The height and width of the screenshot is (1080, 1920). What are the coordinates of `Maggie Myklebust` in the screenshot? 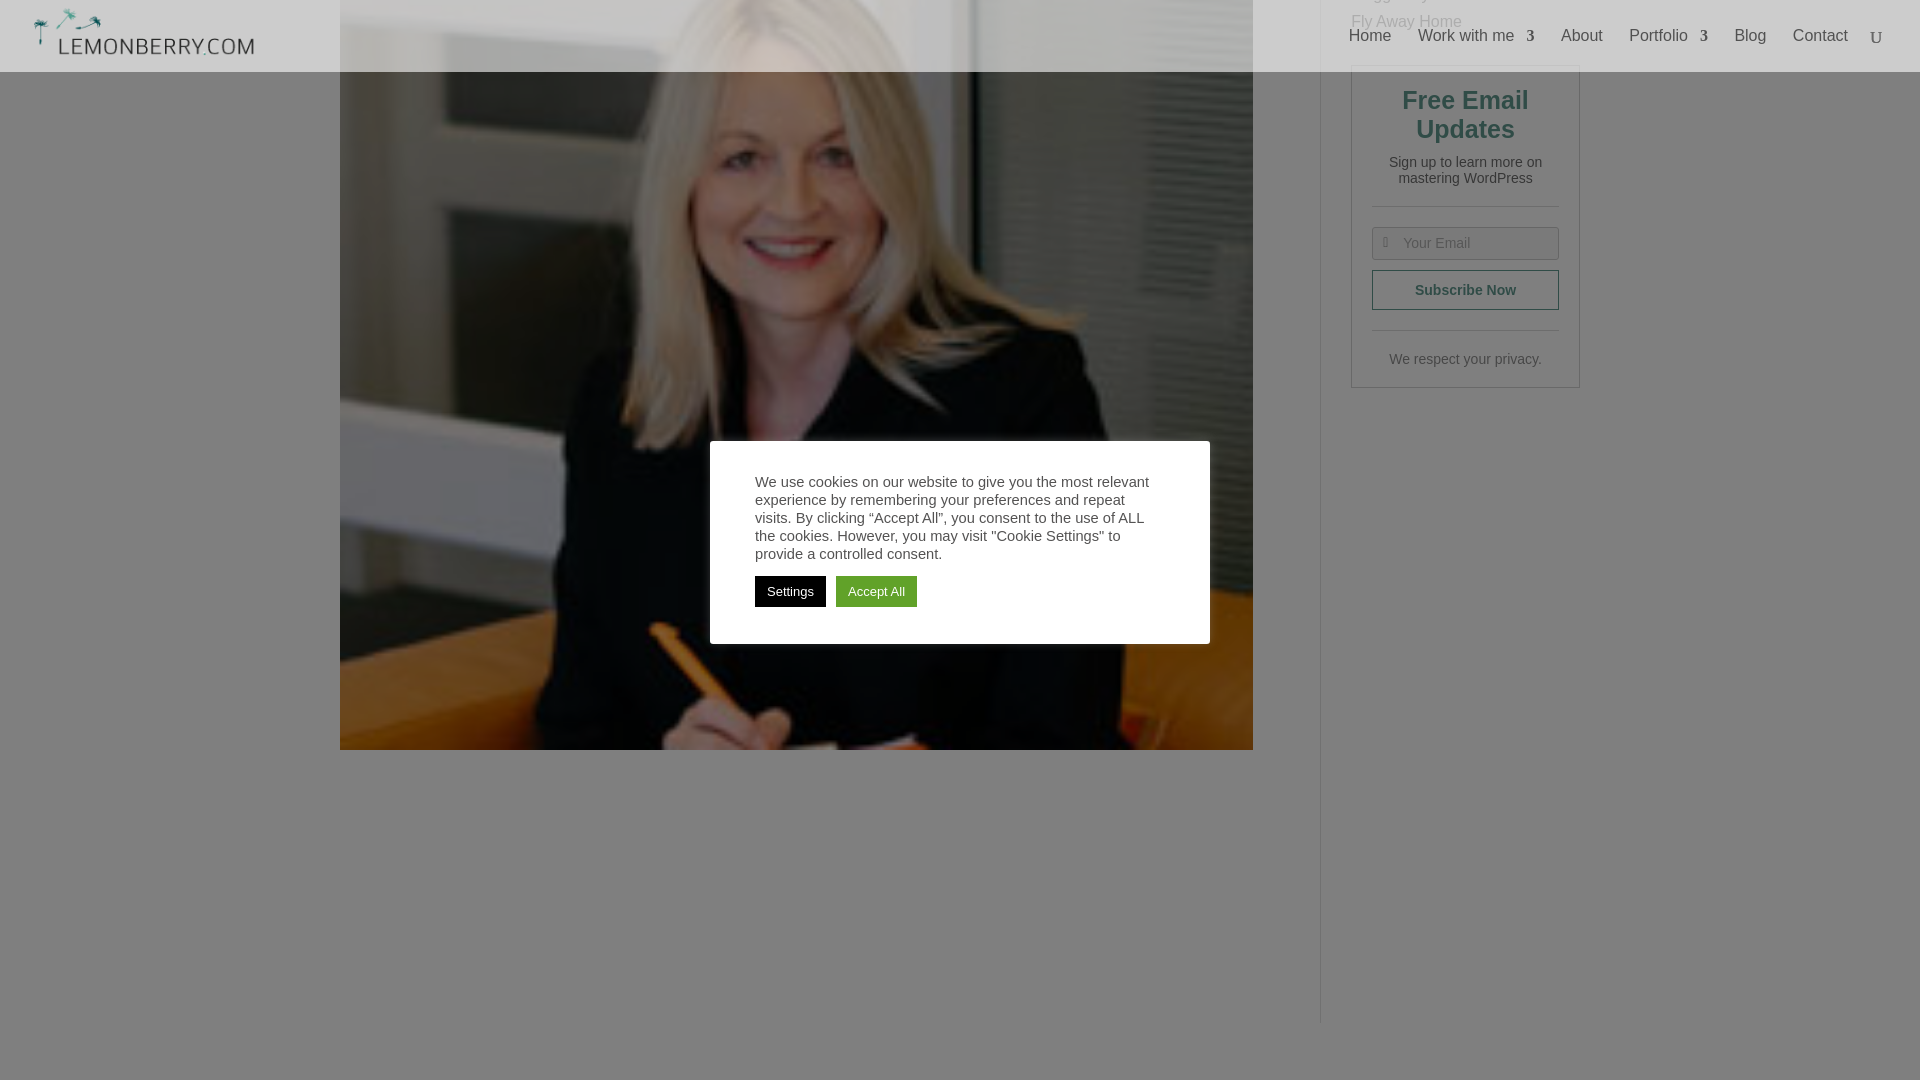 It's located at (1416, 2).